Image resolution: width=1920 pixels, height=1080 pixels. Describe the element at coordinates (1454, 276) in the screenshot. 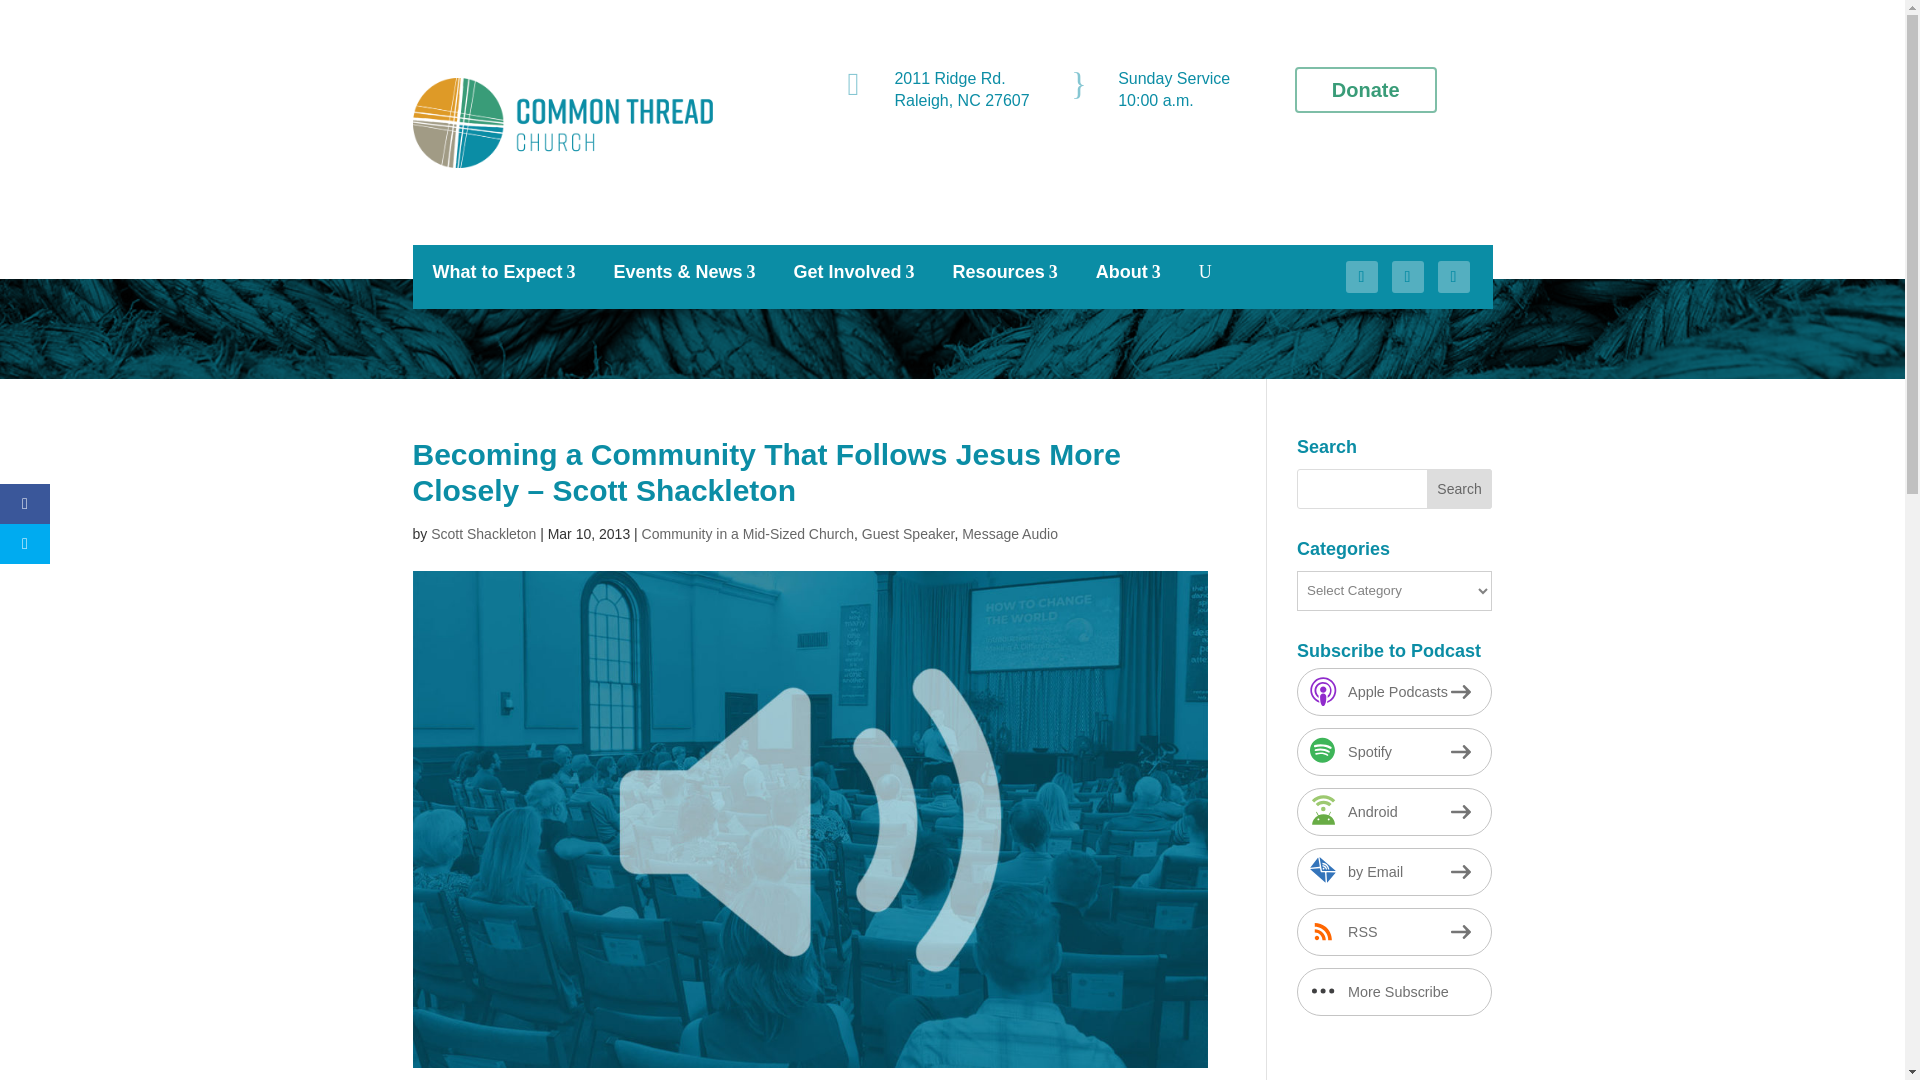

I see `Follow on Youtube` at that location.